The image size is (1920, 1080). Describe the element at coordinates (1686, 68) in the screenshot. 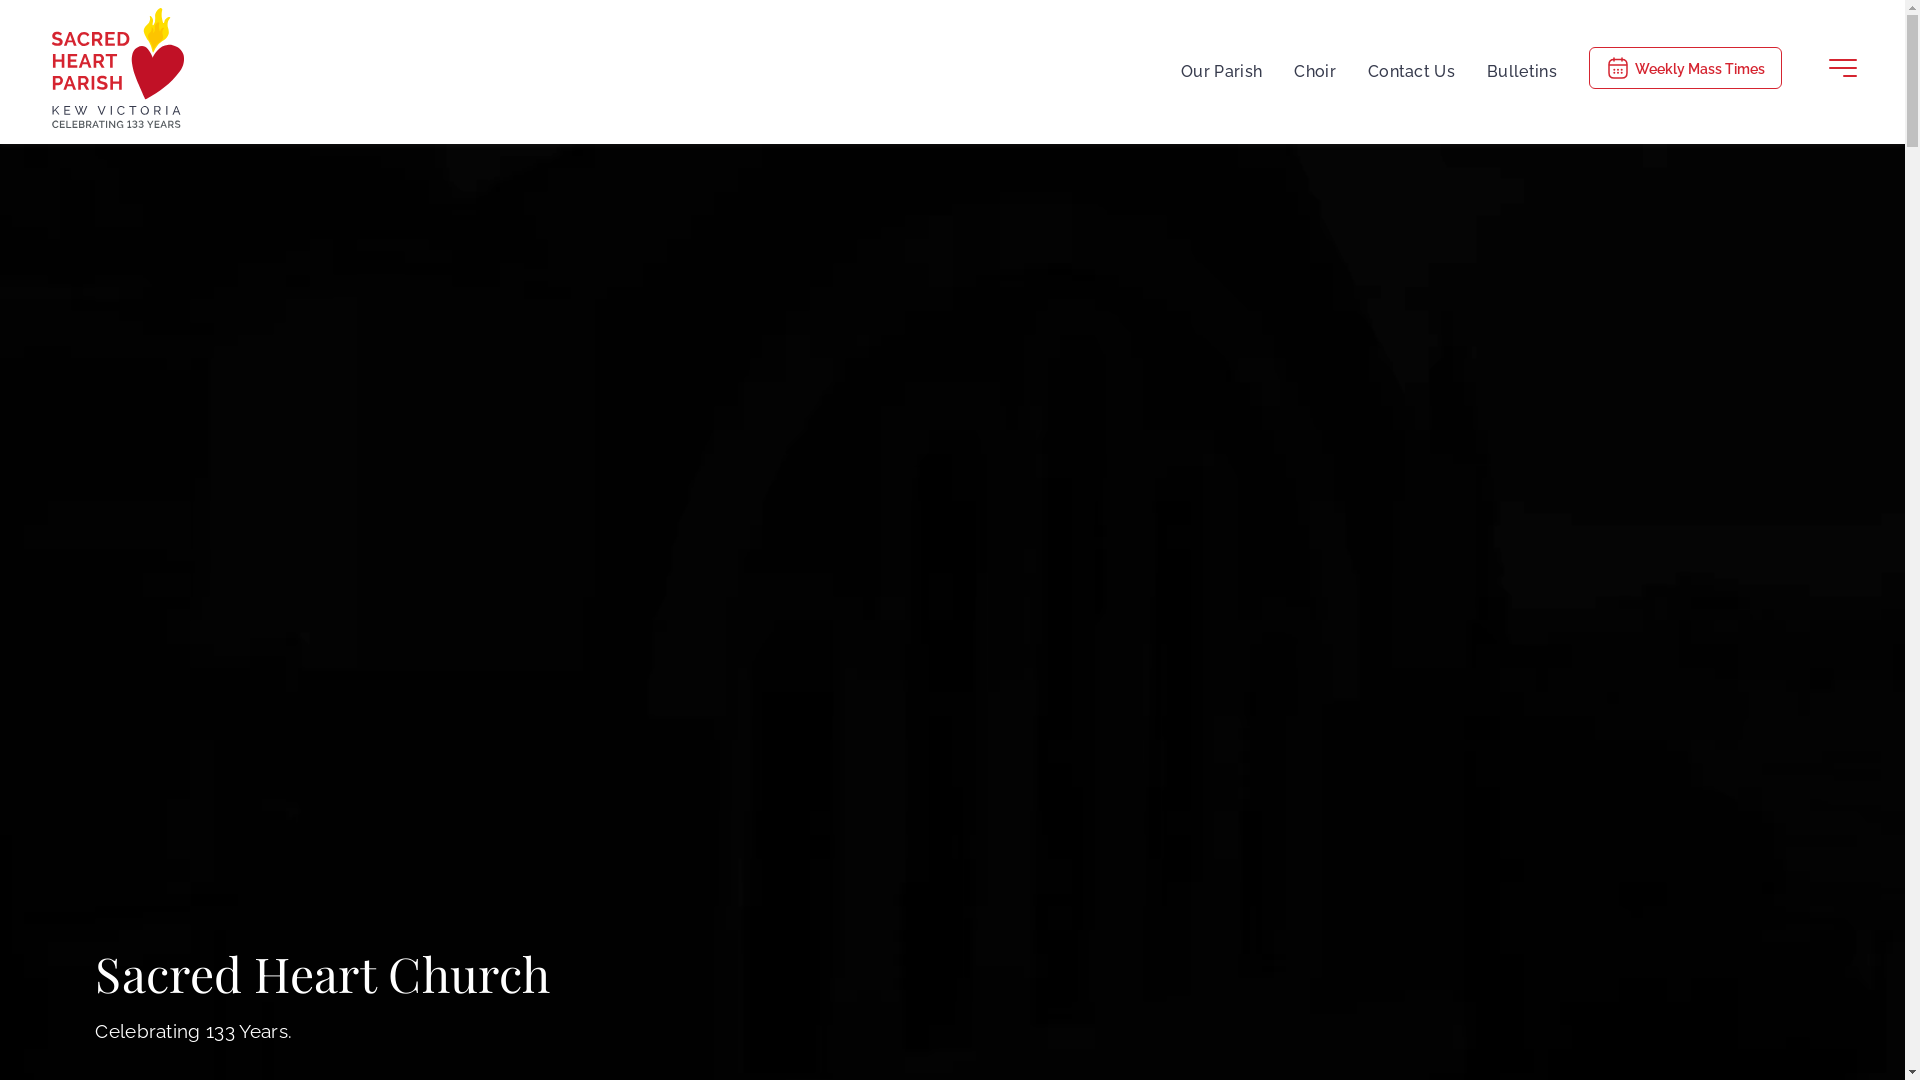

I see `Weekly Mass Times` at that location.